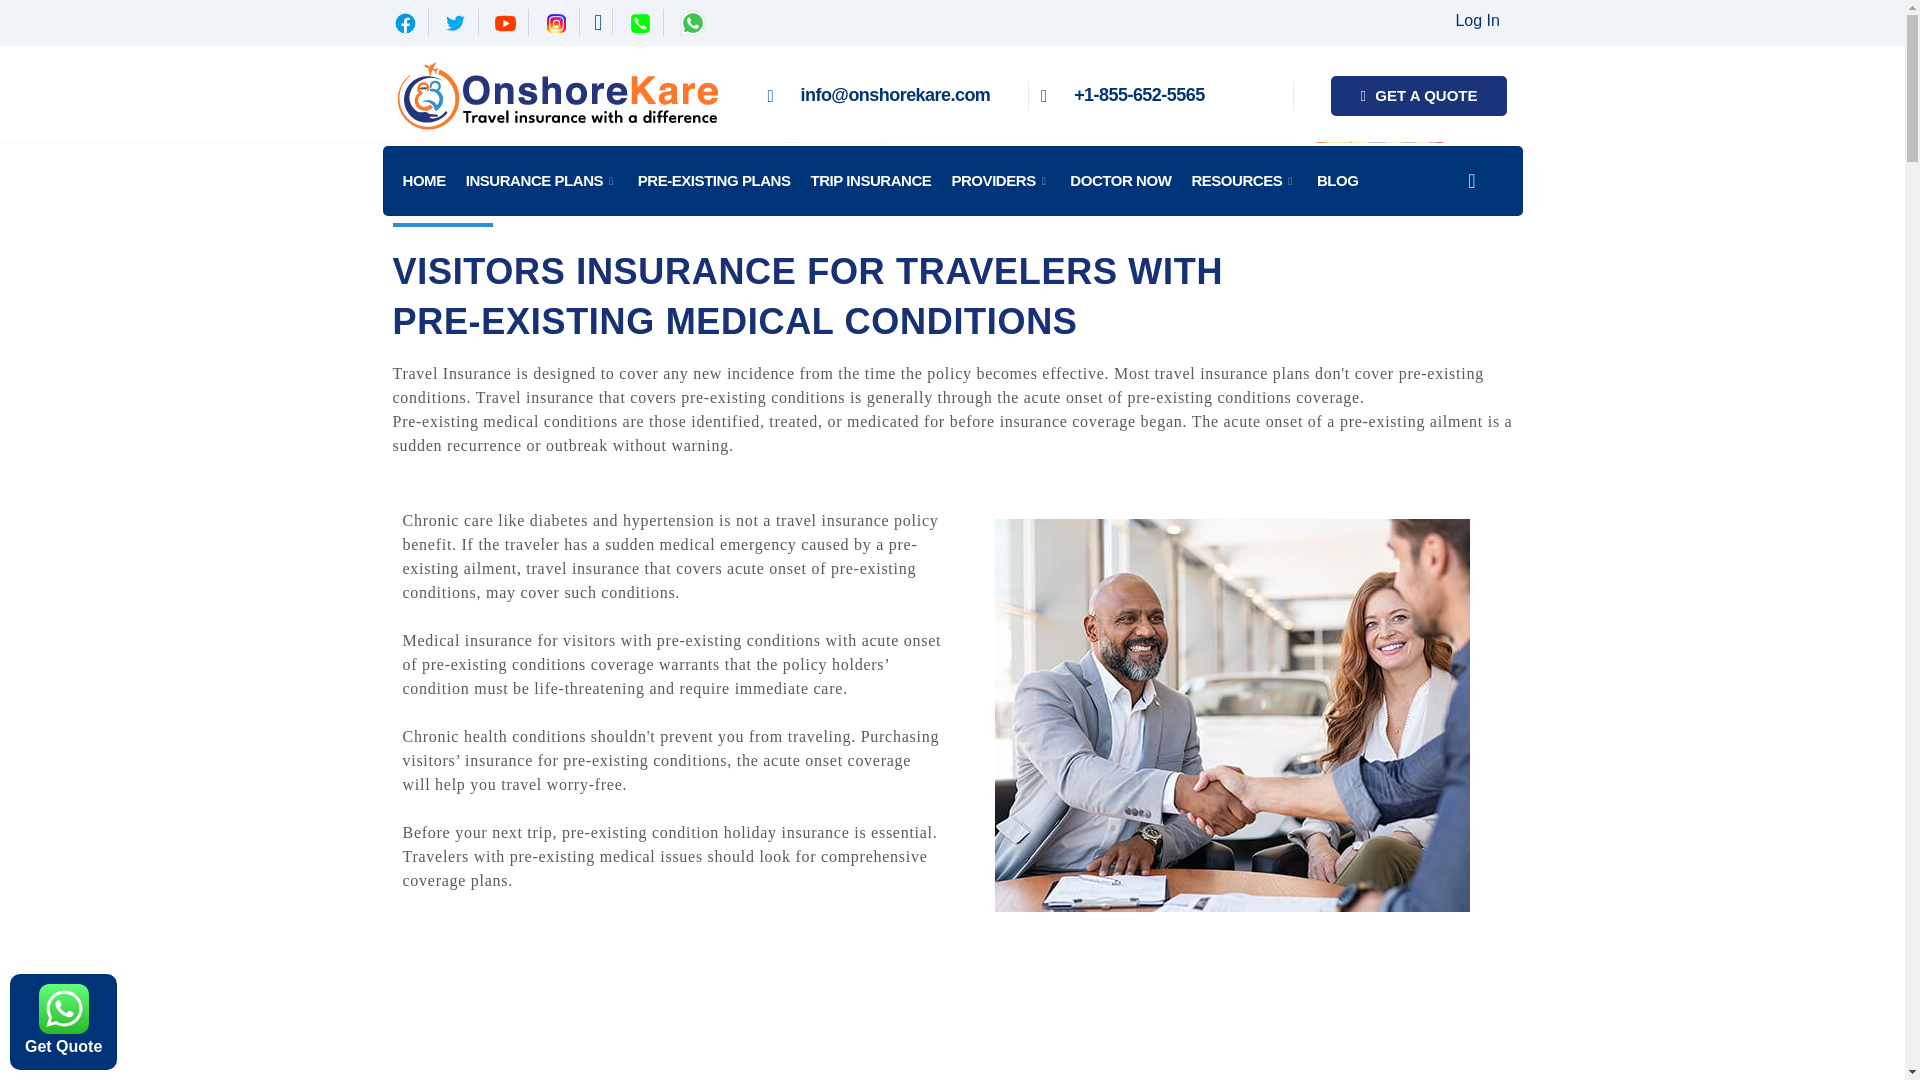 The image size is (1920, 1080). What do you see at coordinates (870, 180) in the screenshot?
I see `TRIP INSURANCE` at bounding box center [870, 180].